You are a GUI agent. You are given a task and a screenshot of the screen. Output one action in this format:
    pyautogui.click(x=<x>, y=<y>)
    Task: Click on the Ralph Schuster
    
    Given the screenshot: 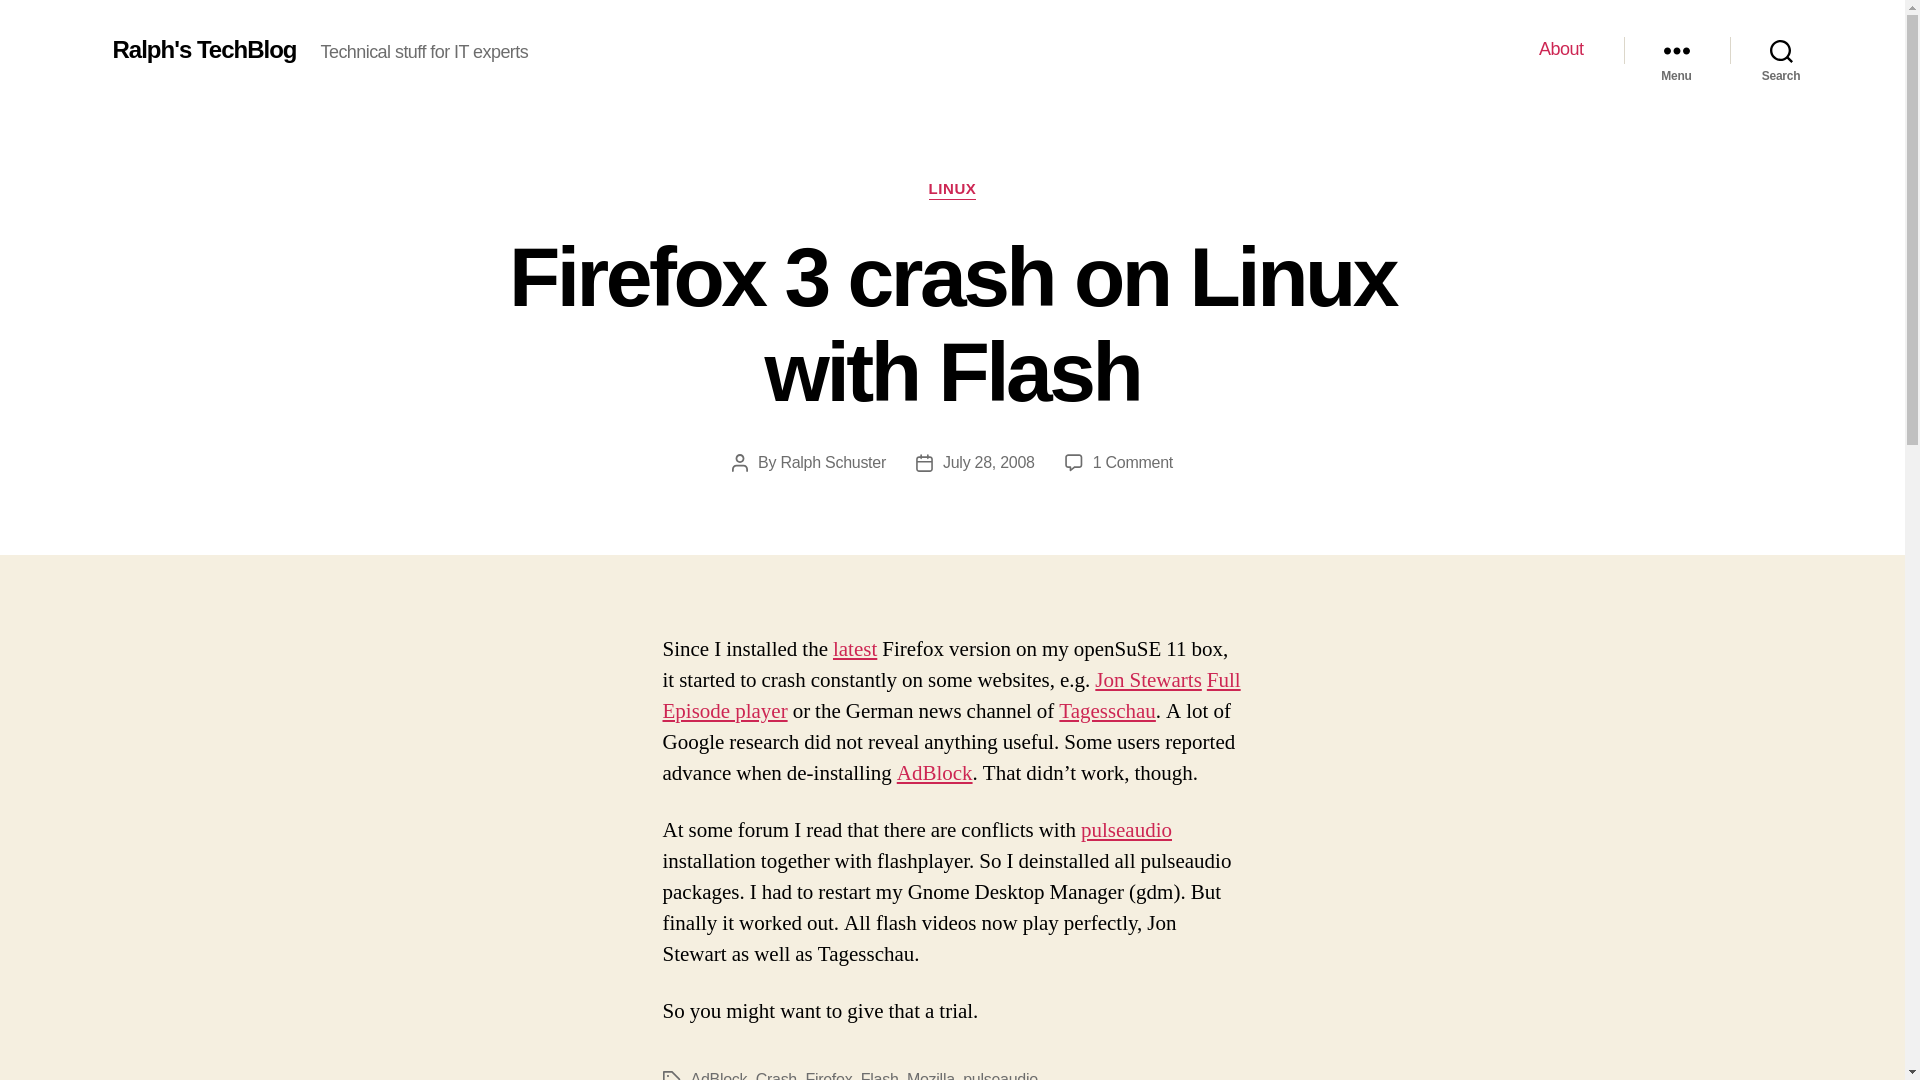 What is the action you would take?
    pyautogui.click(x=832, y=462)
    